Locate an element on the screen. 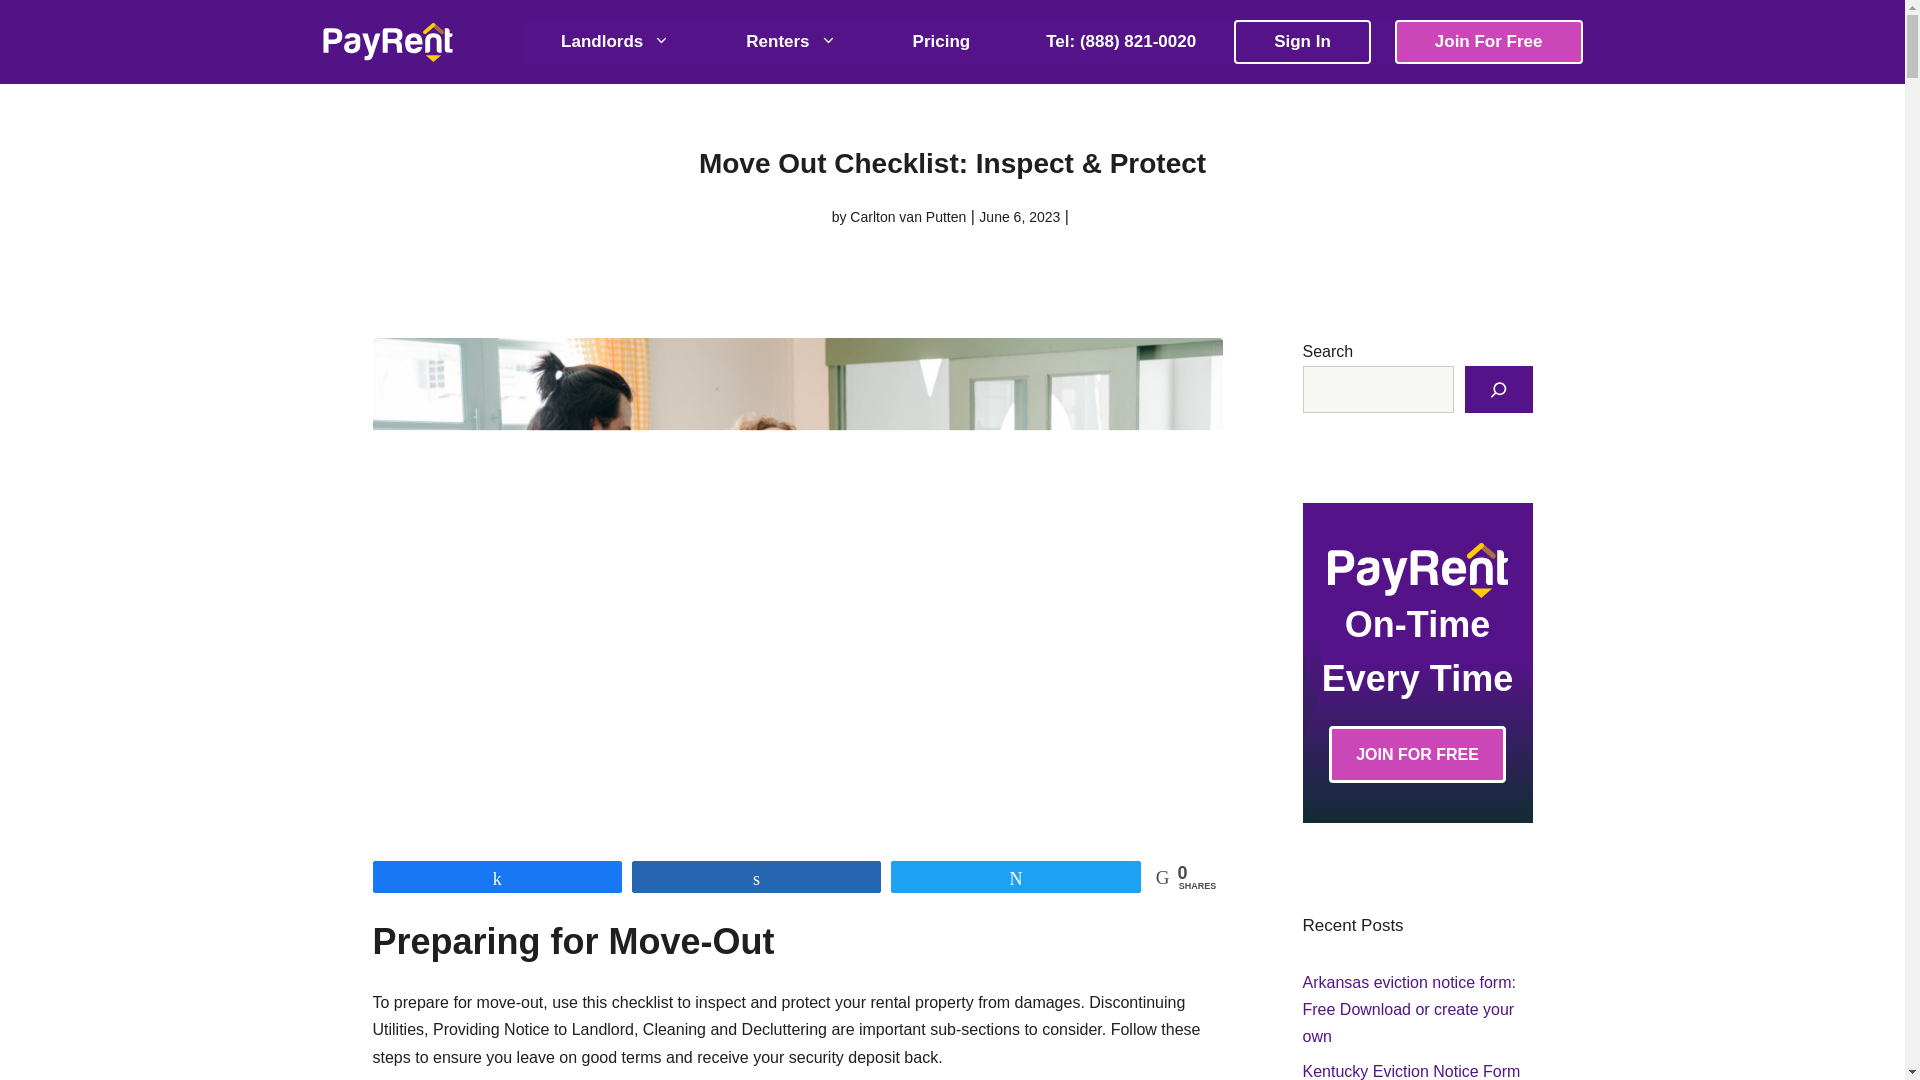 This screenshot has width=1920, height=1080. Join For Free is located at coordinates (1488, 41).